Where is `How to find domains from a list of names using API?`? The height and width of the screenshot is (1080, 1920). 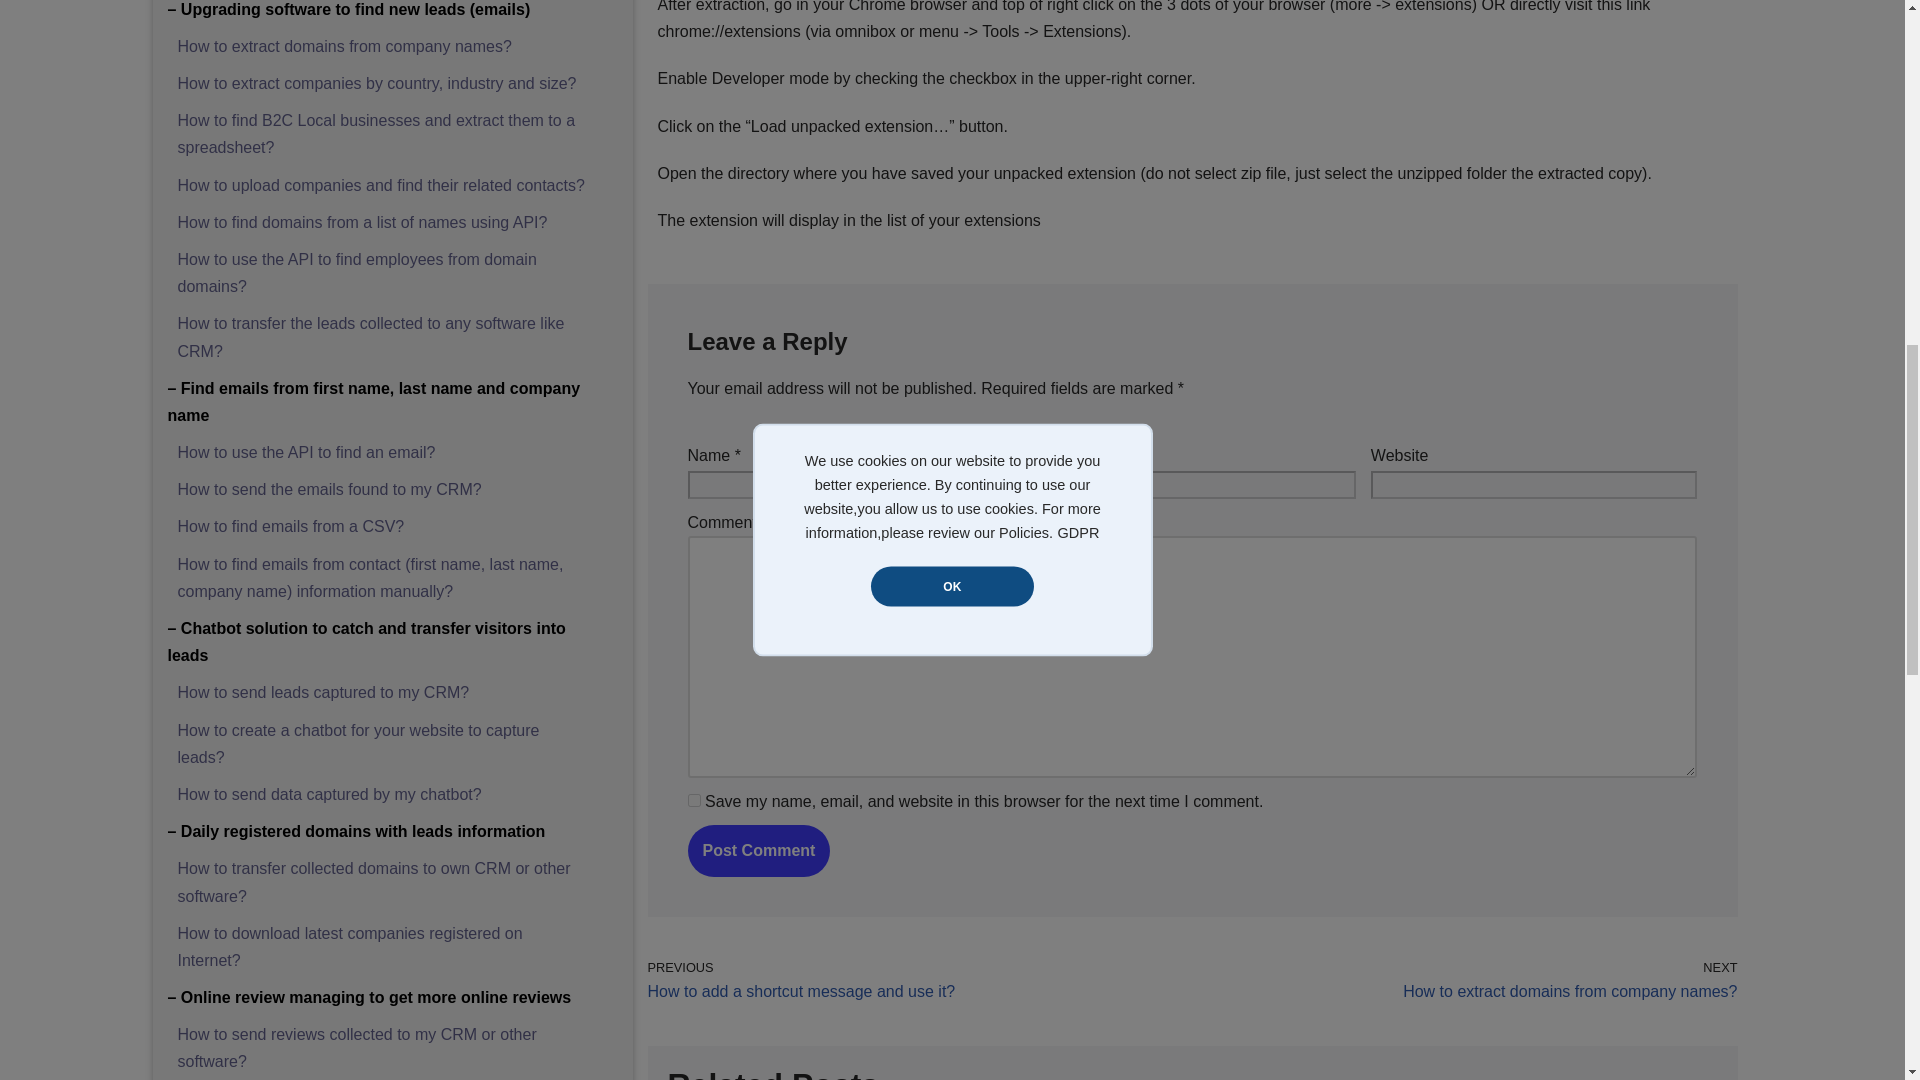
How to find domains from a list of names using API? is located at coordinates (362, 222).